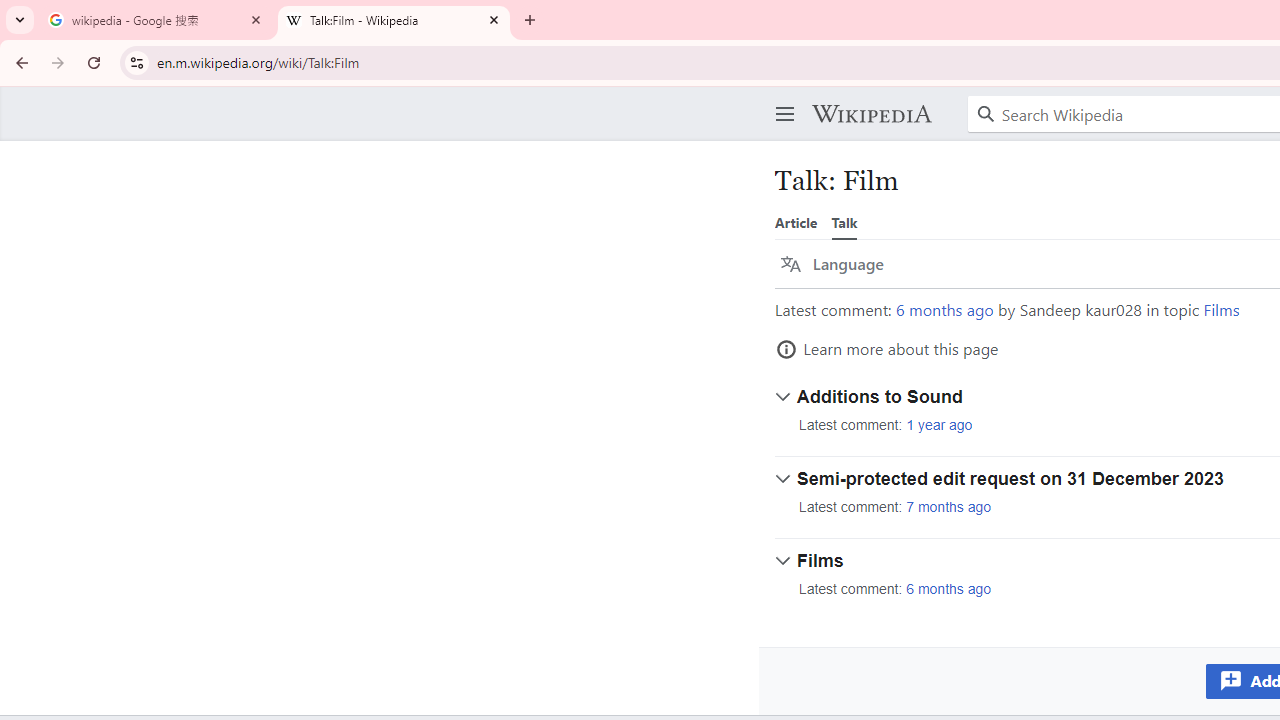 This screenshot has width=1280, height=720. Describe the element at coordinates (844, 222) in the screenshot. I see `Talk` at that location.